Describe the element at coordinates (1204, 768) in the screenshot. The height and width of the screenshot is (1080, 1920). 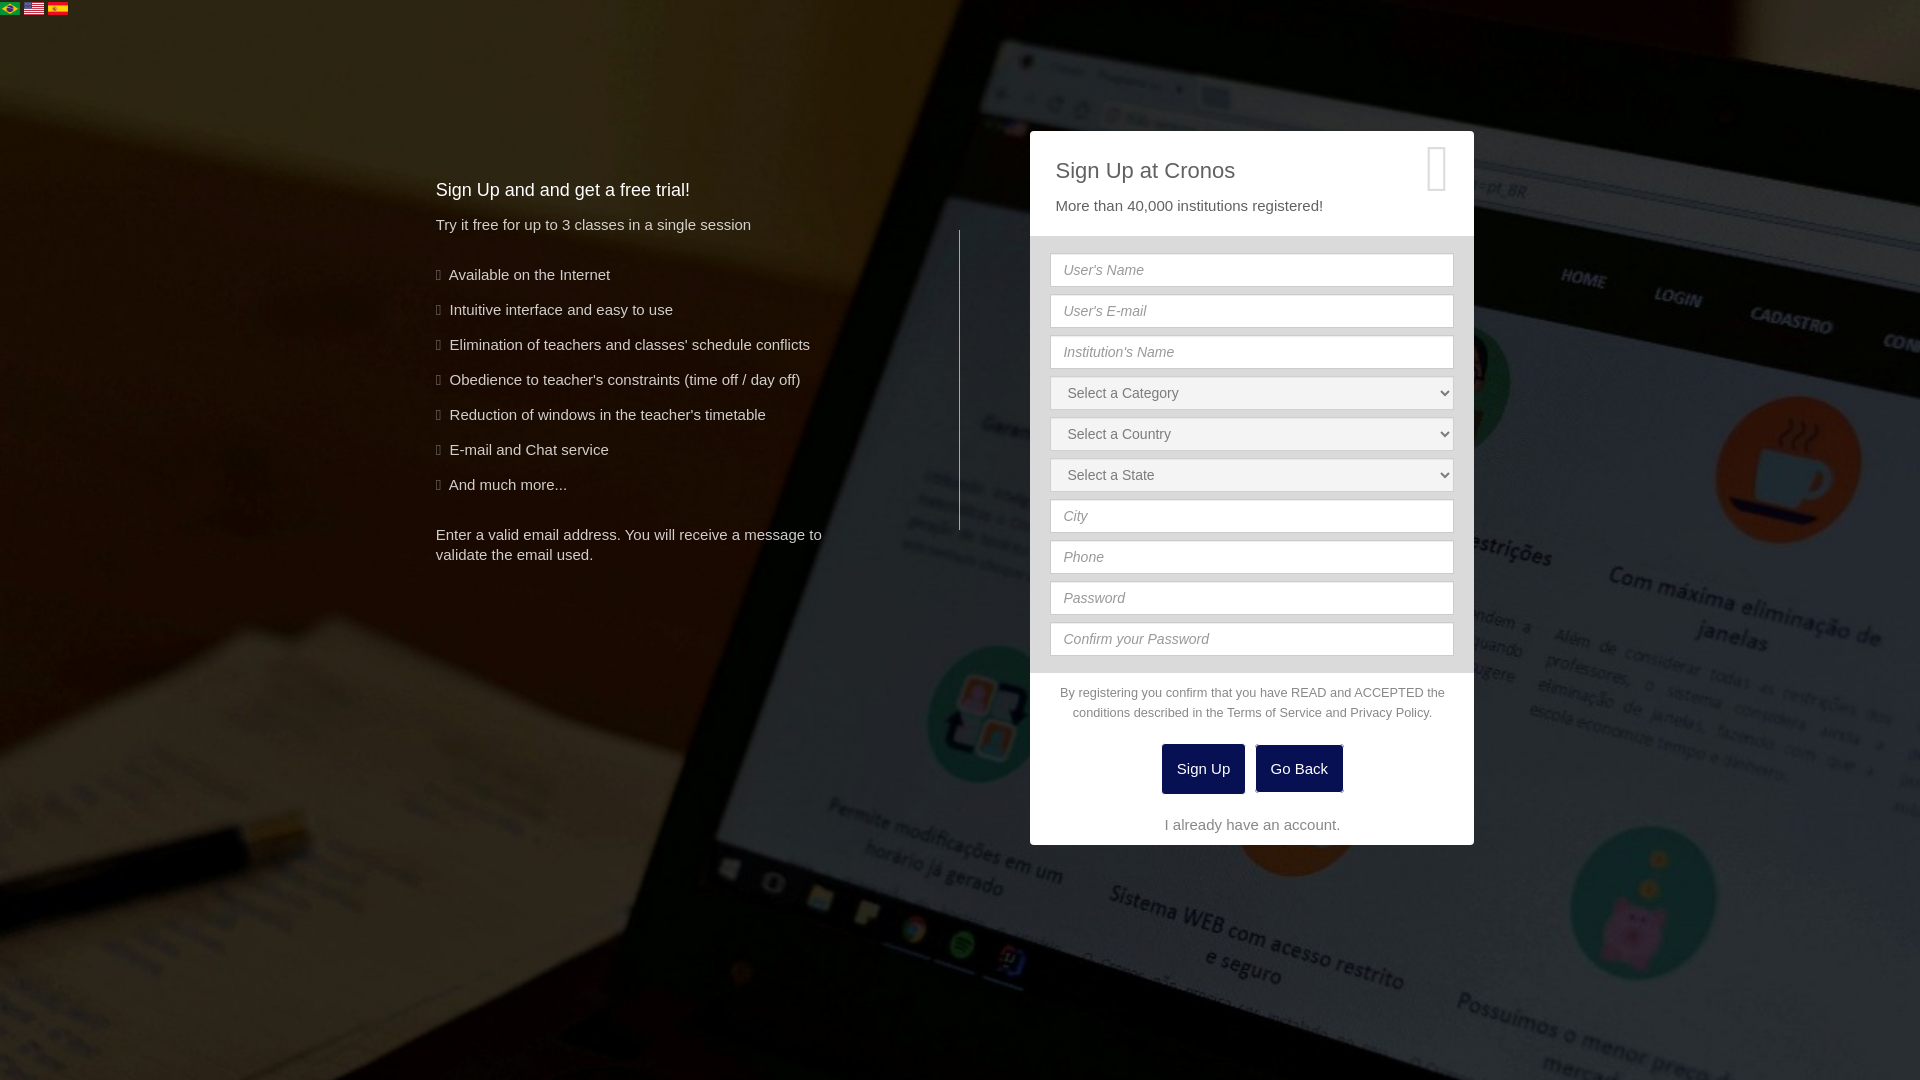
I see `Sign Up` at that location.